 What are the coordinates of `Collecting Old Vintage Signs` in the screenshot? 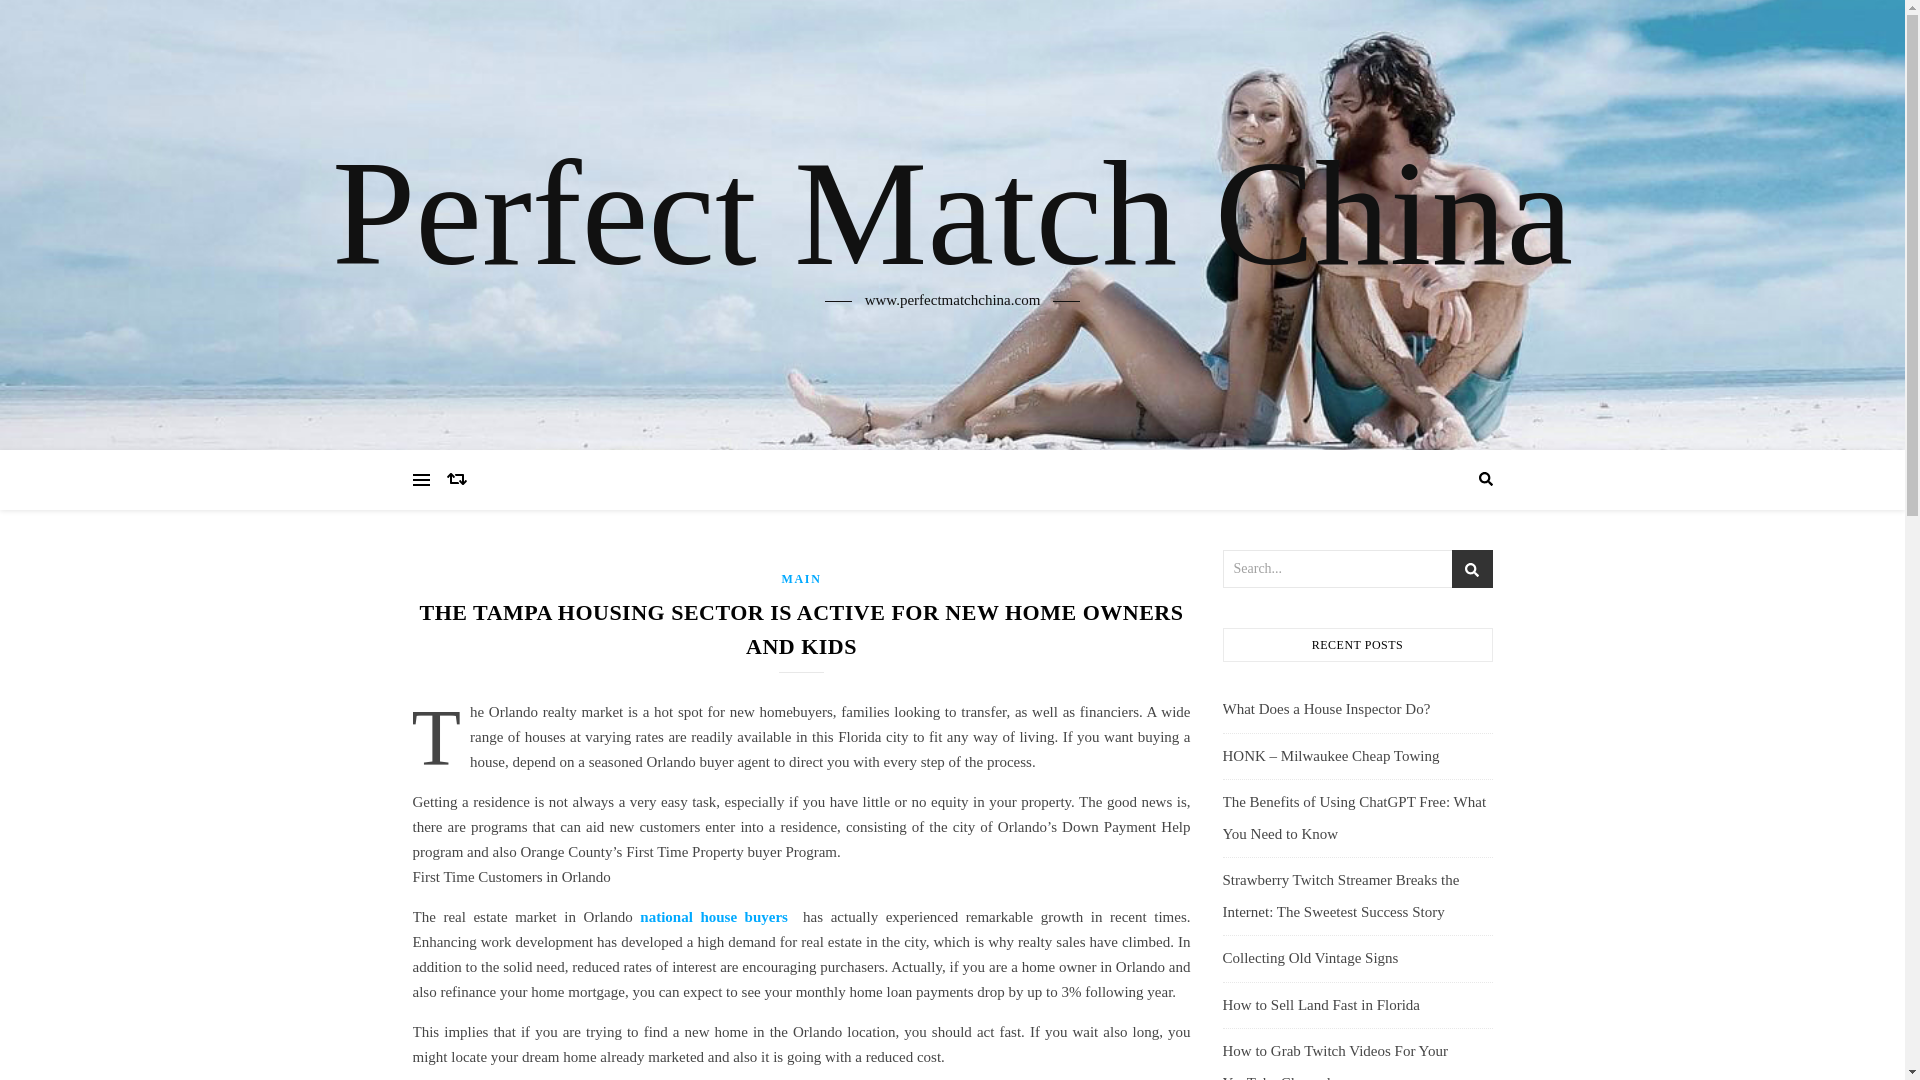 It's located at (1309, 958).